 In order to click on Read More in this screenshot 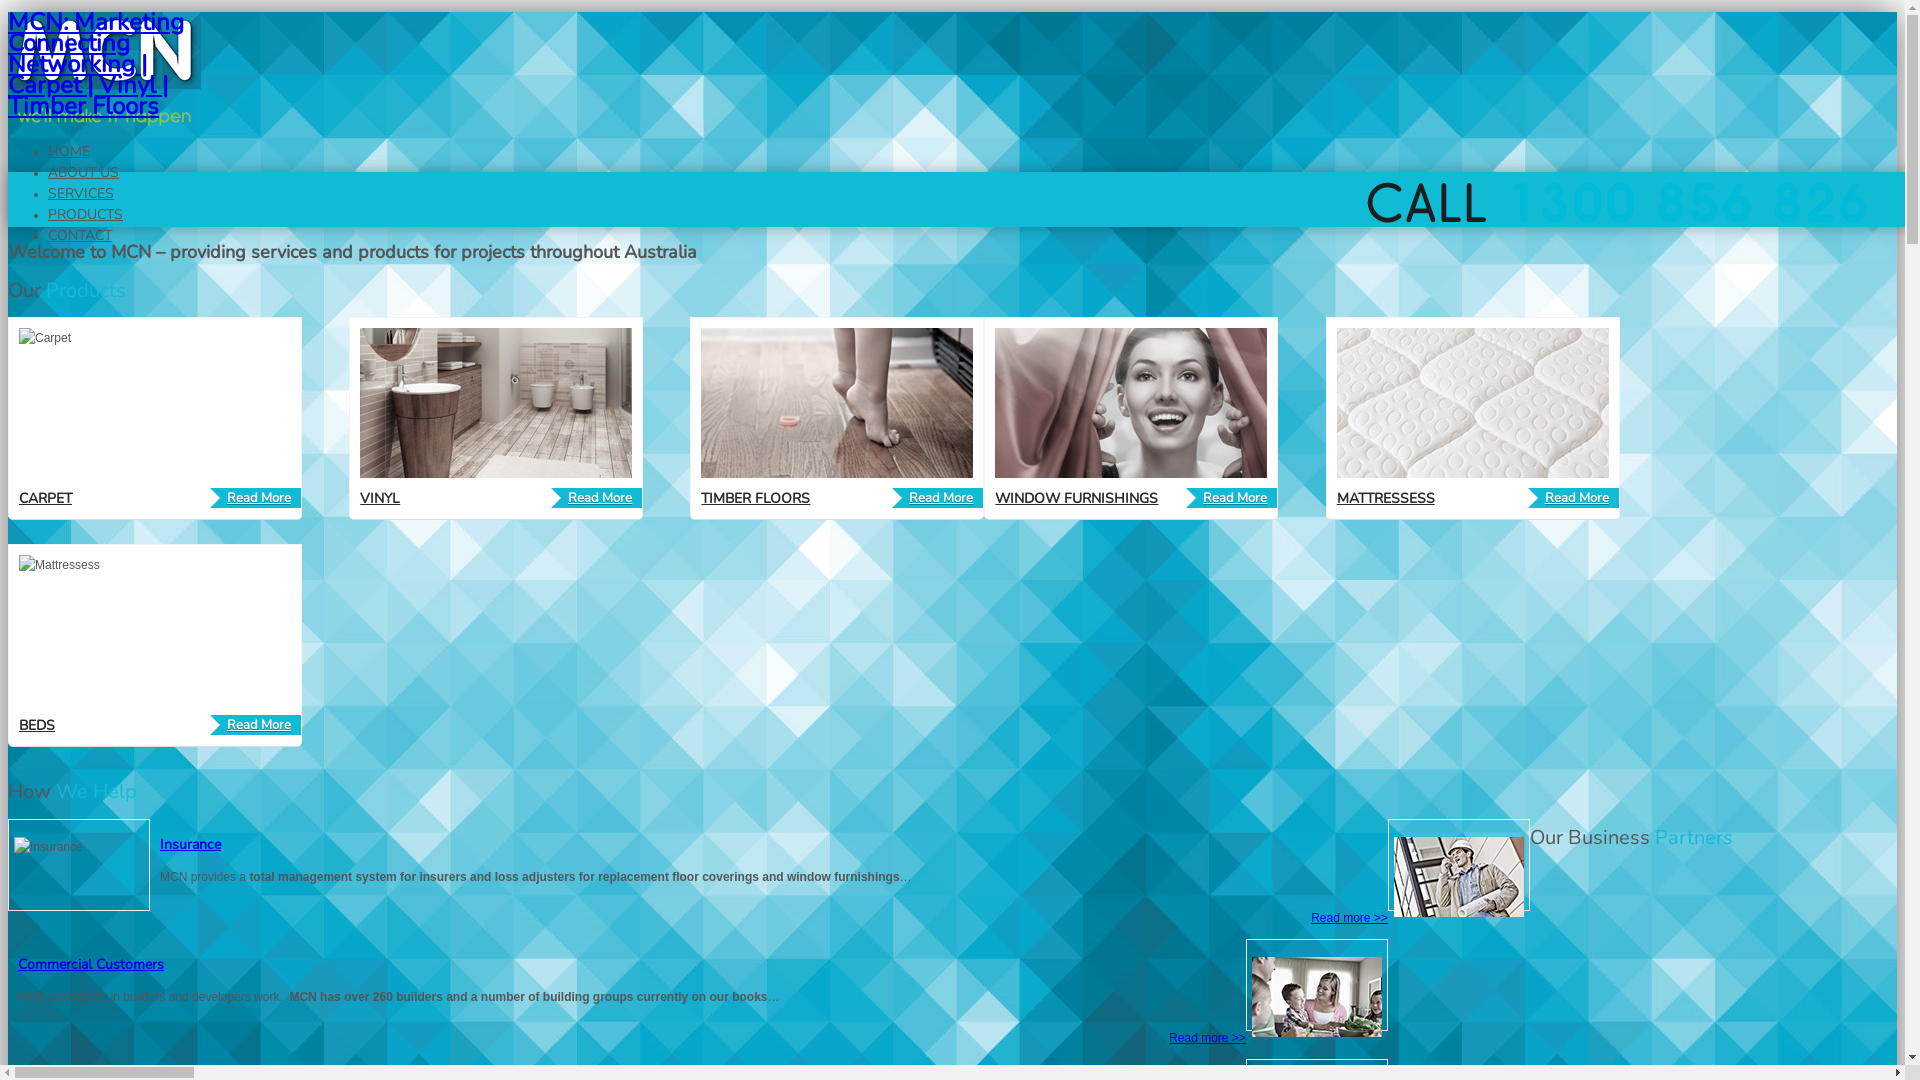, I will do `click(1574, 498)`.